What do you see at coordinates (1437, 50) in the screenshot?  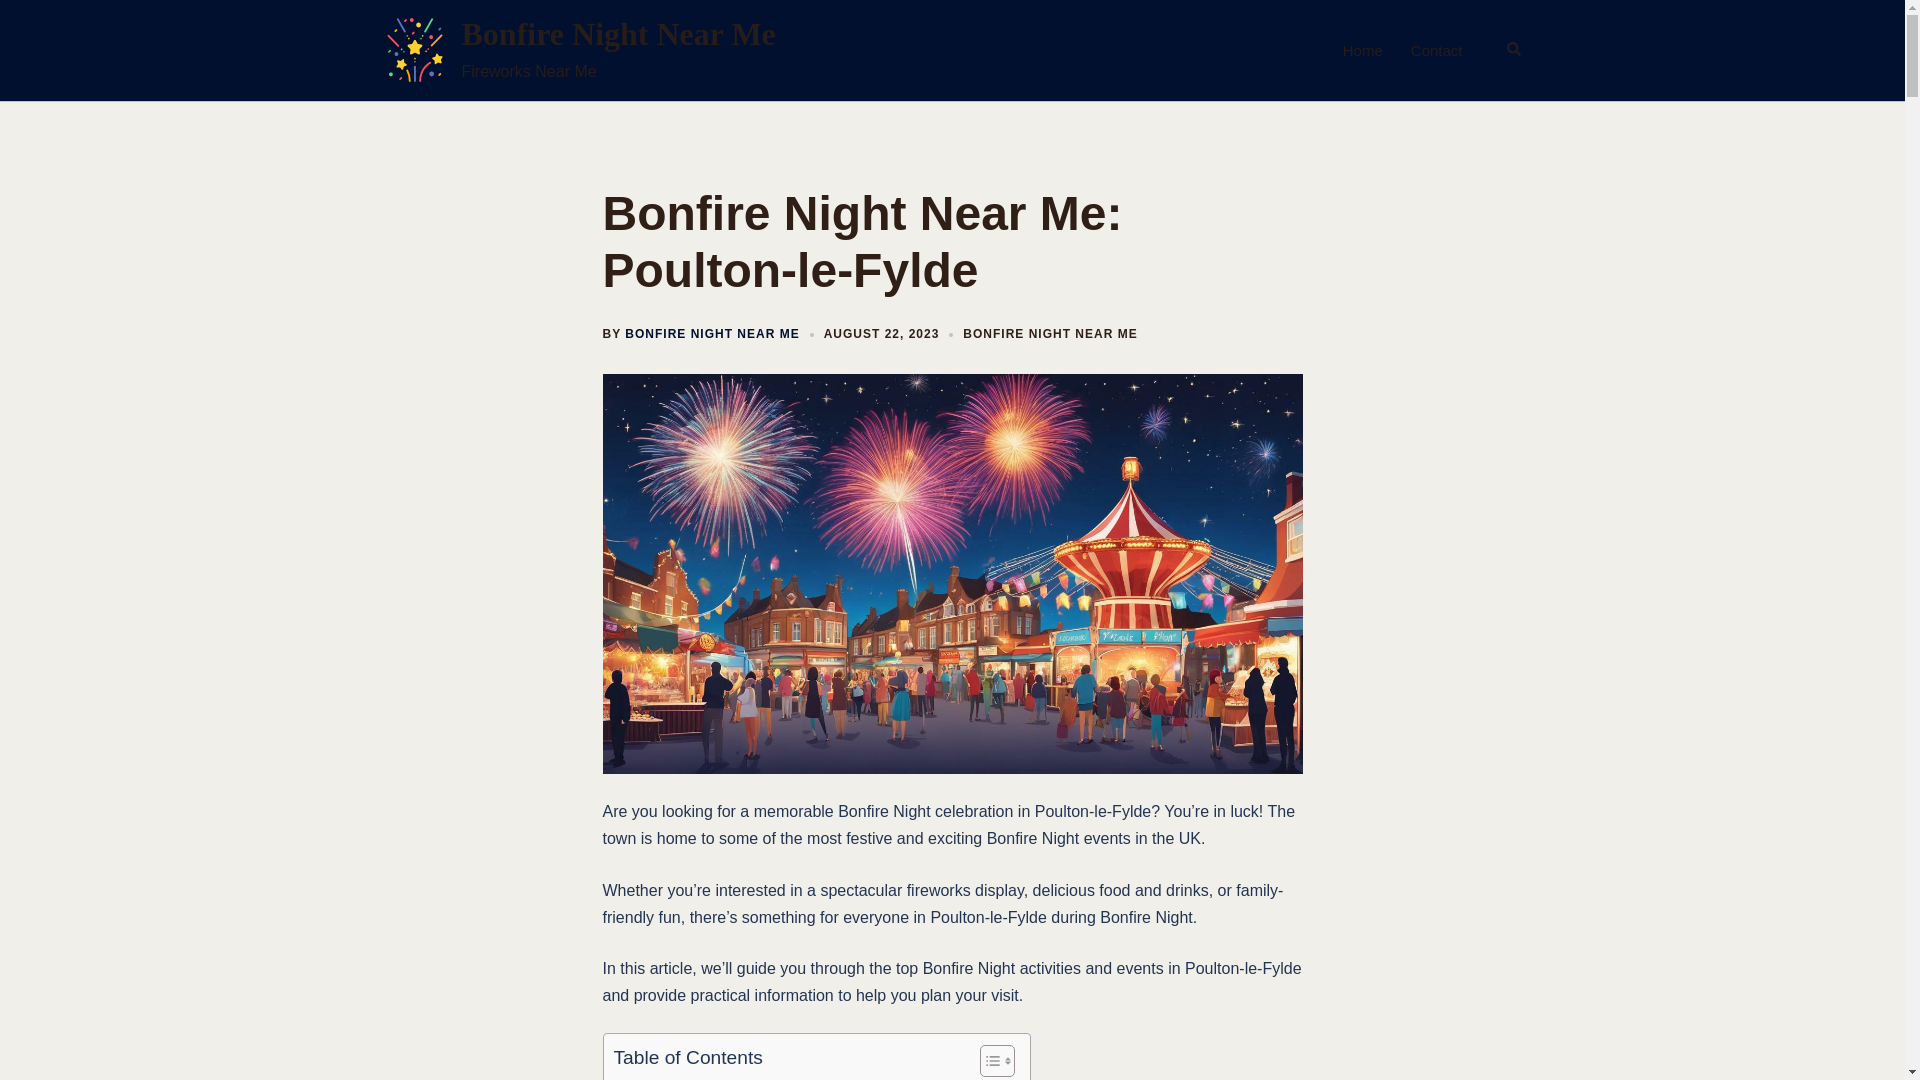 I see `Contact` at bounding box center [1437, 50].